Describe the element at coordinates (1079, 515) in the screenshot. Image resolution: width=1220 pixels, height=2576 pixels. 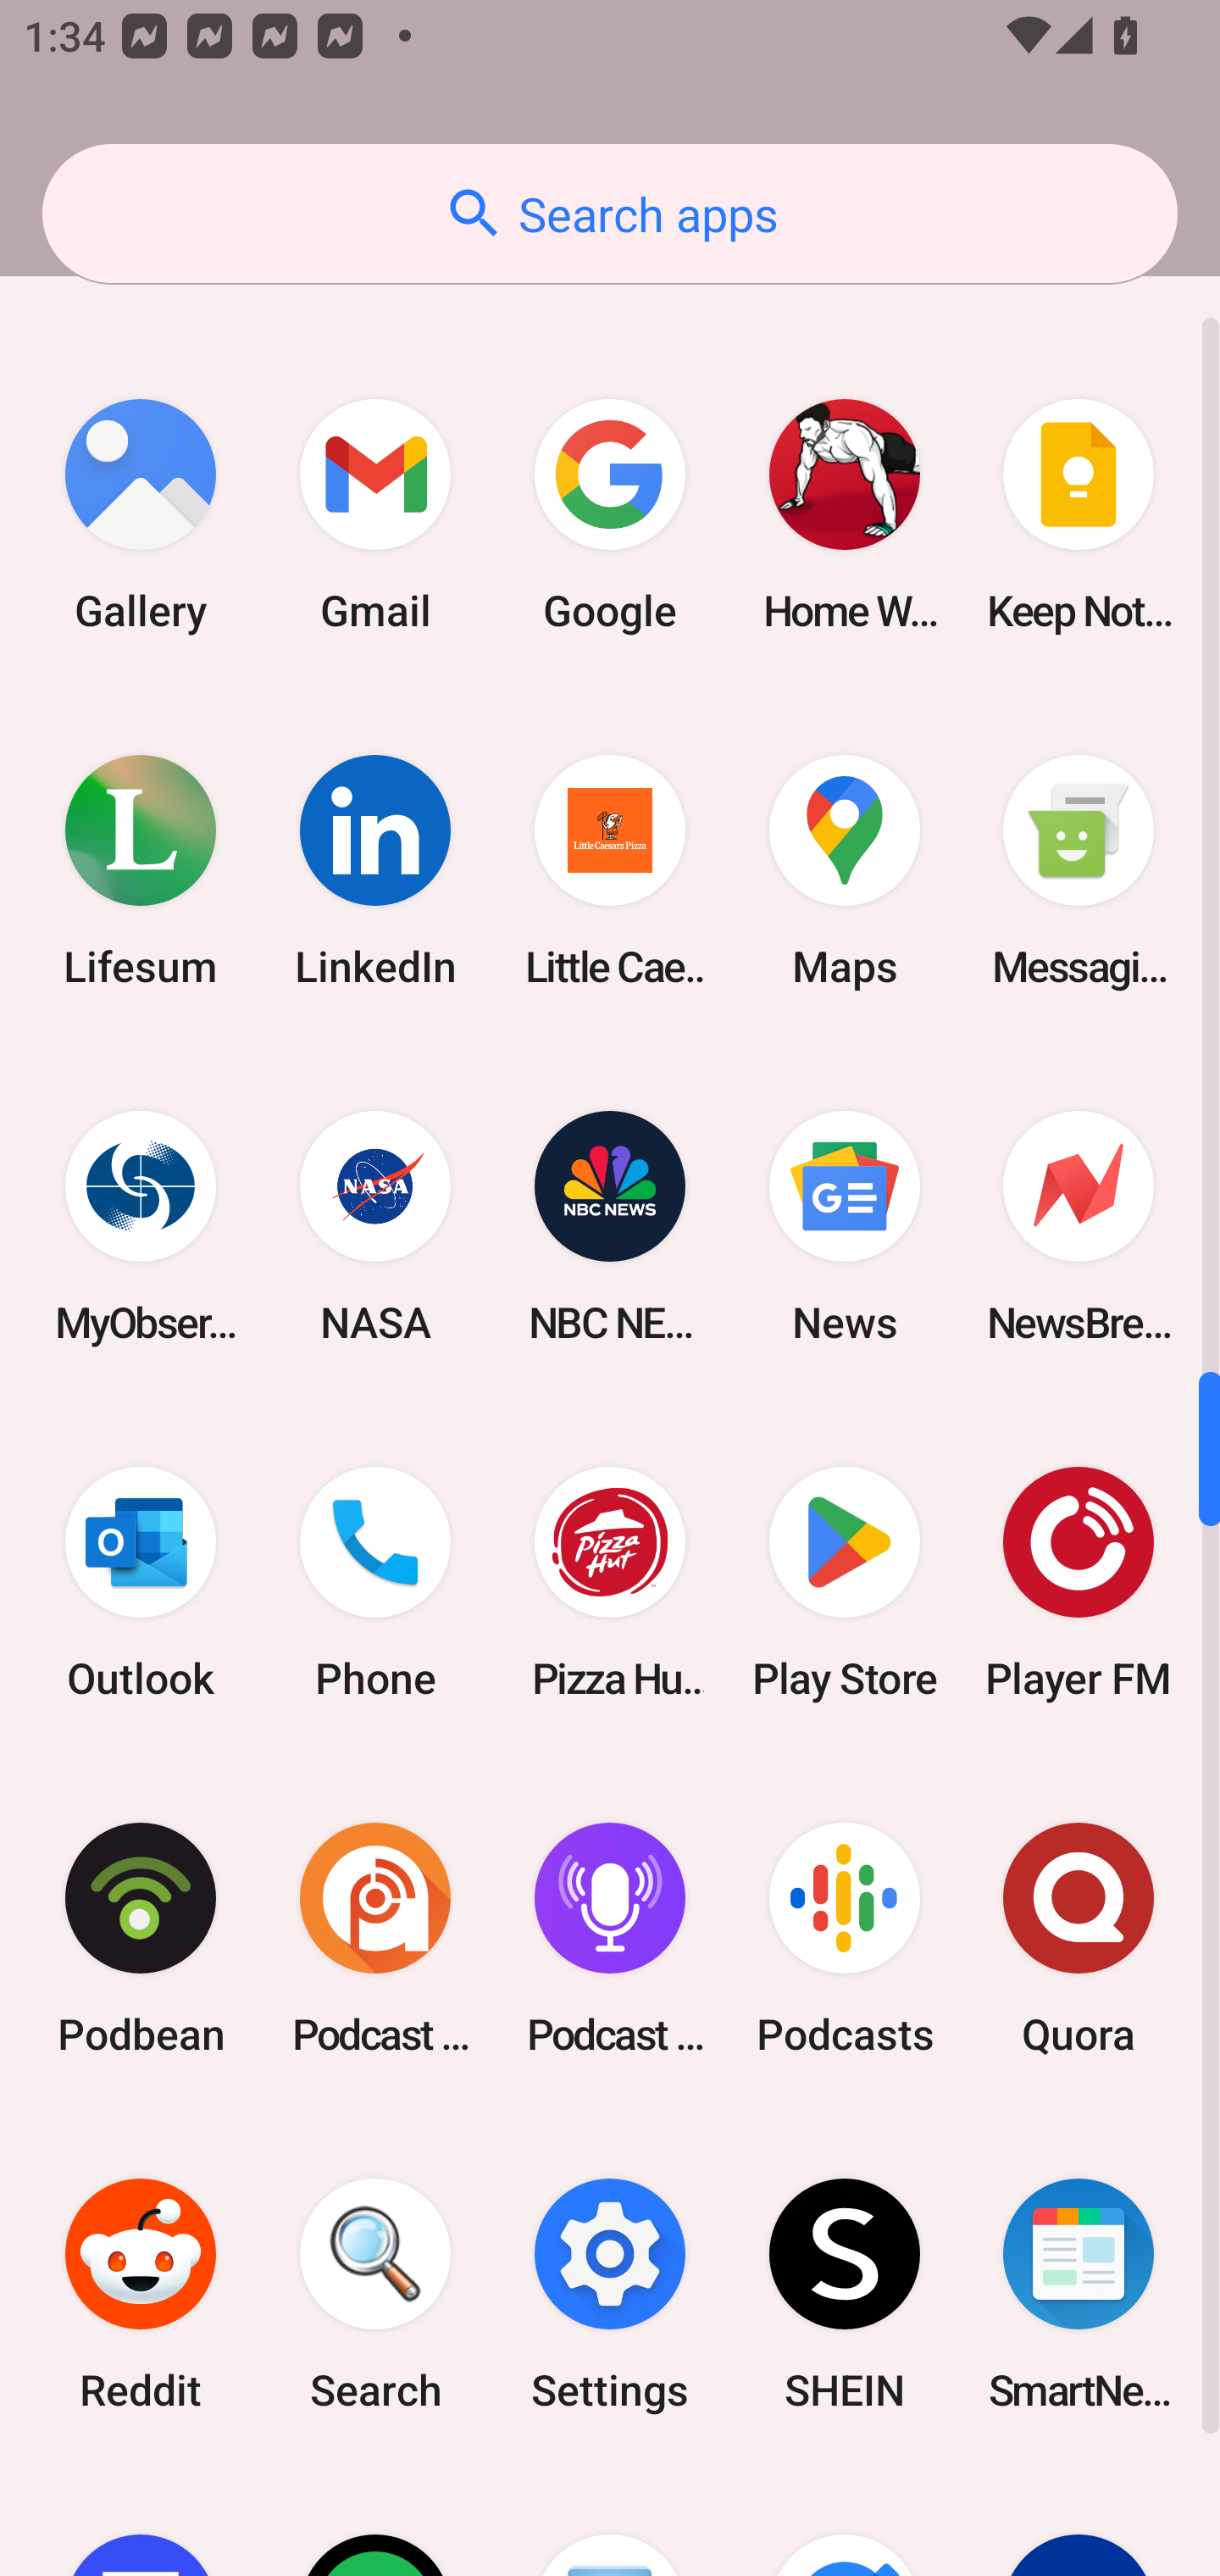
I see `Keep Notes` at that location.